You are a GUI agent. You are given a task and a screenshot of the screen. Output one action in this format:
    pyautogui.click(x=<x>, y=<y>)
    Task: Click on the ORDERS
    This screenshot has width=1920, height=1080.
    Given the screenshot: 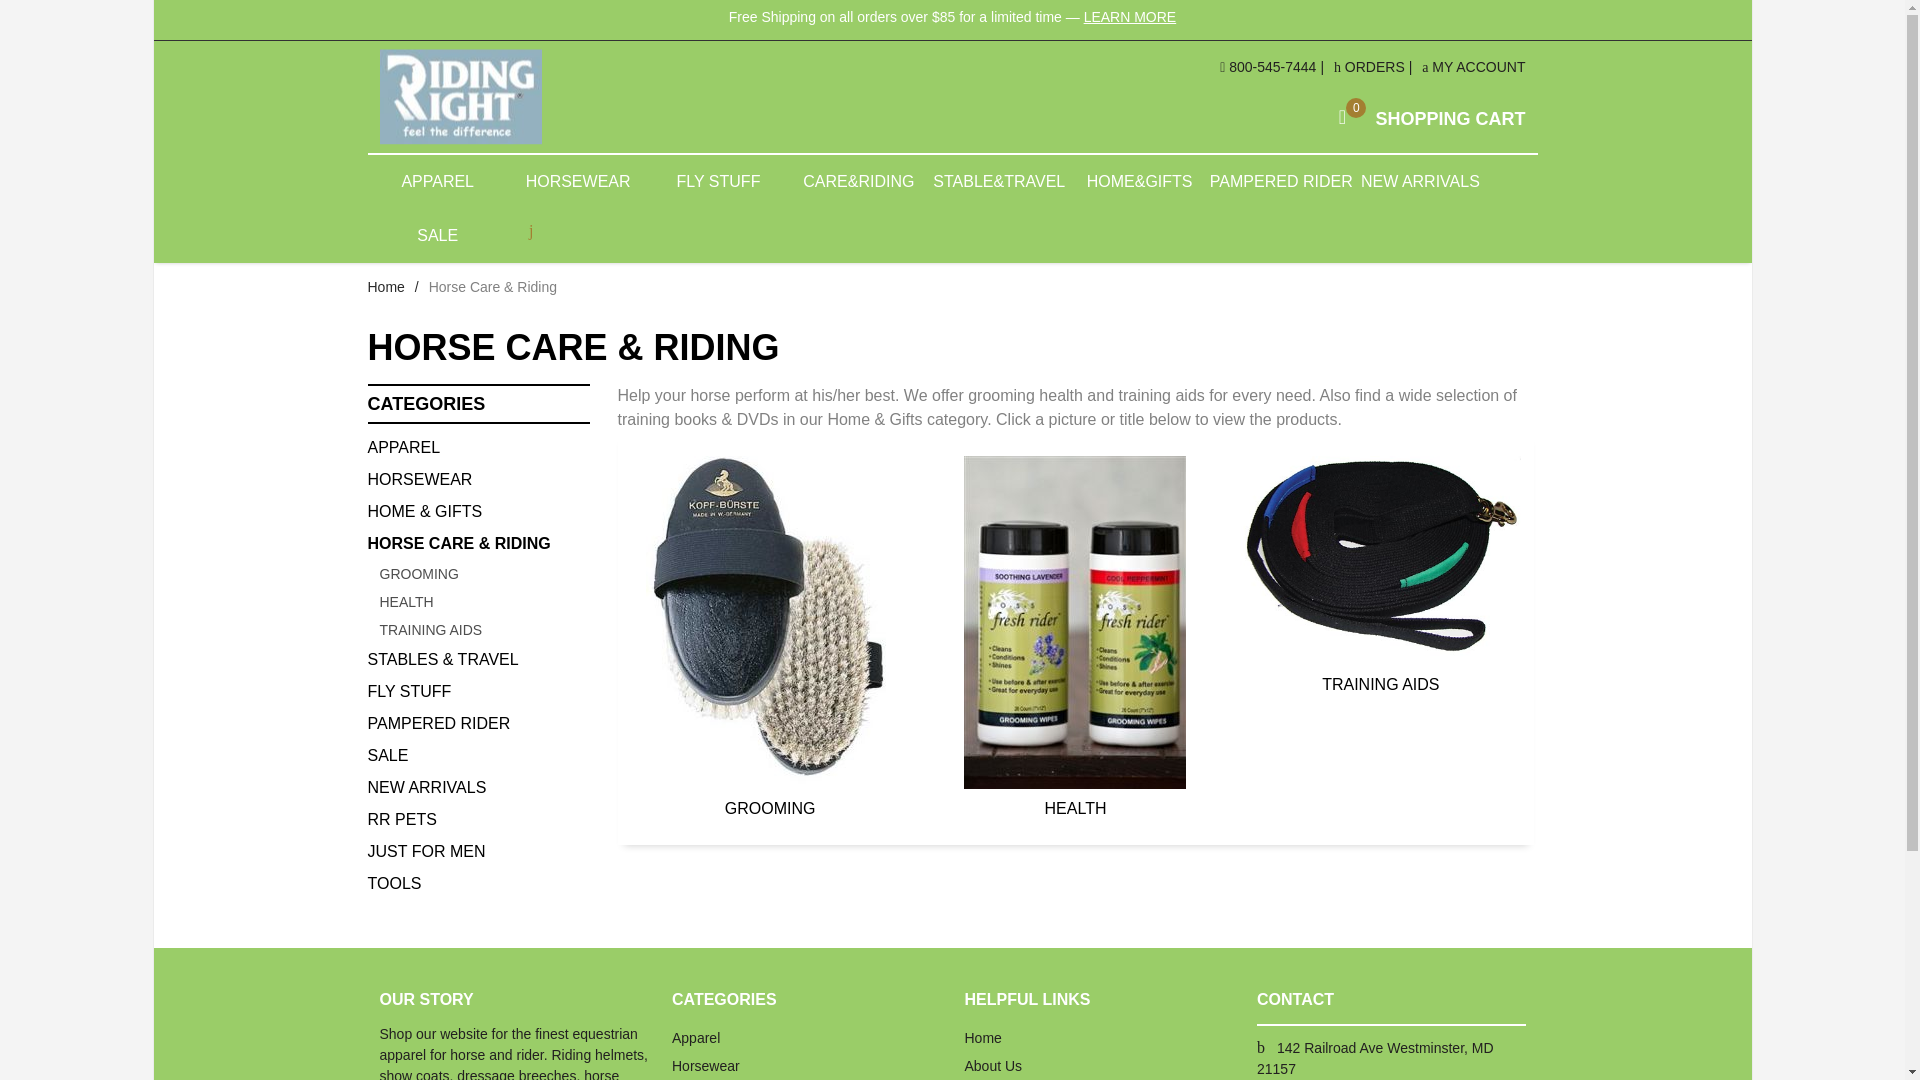 What is the action you would take?
    pyautogui.click(x=478, y=692)
    